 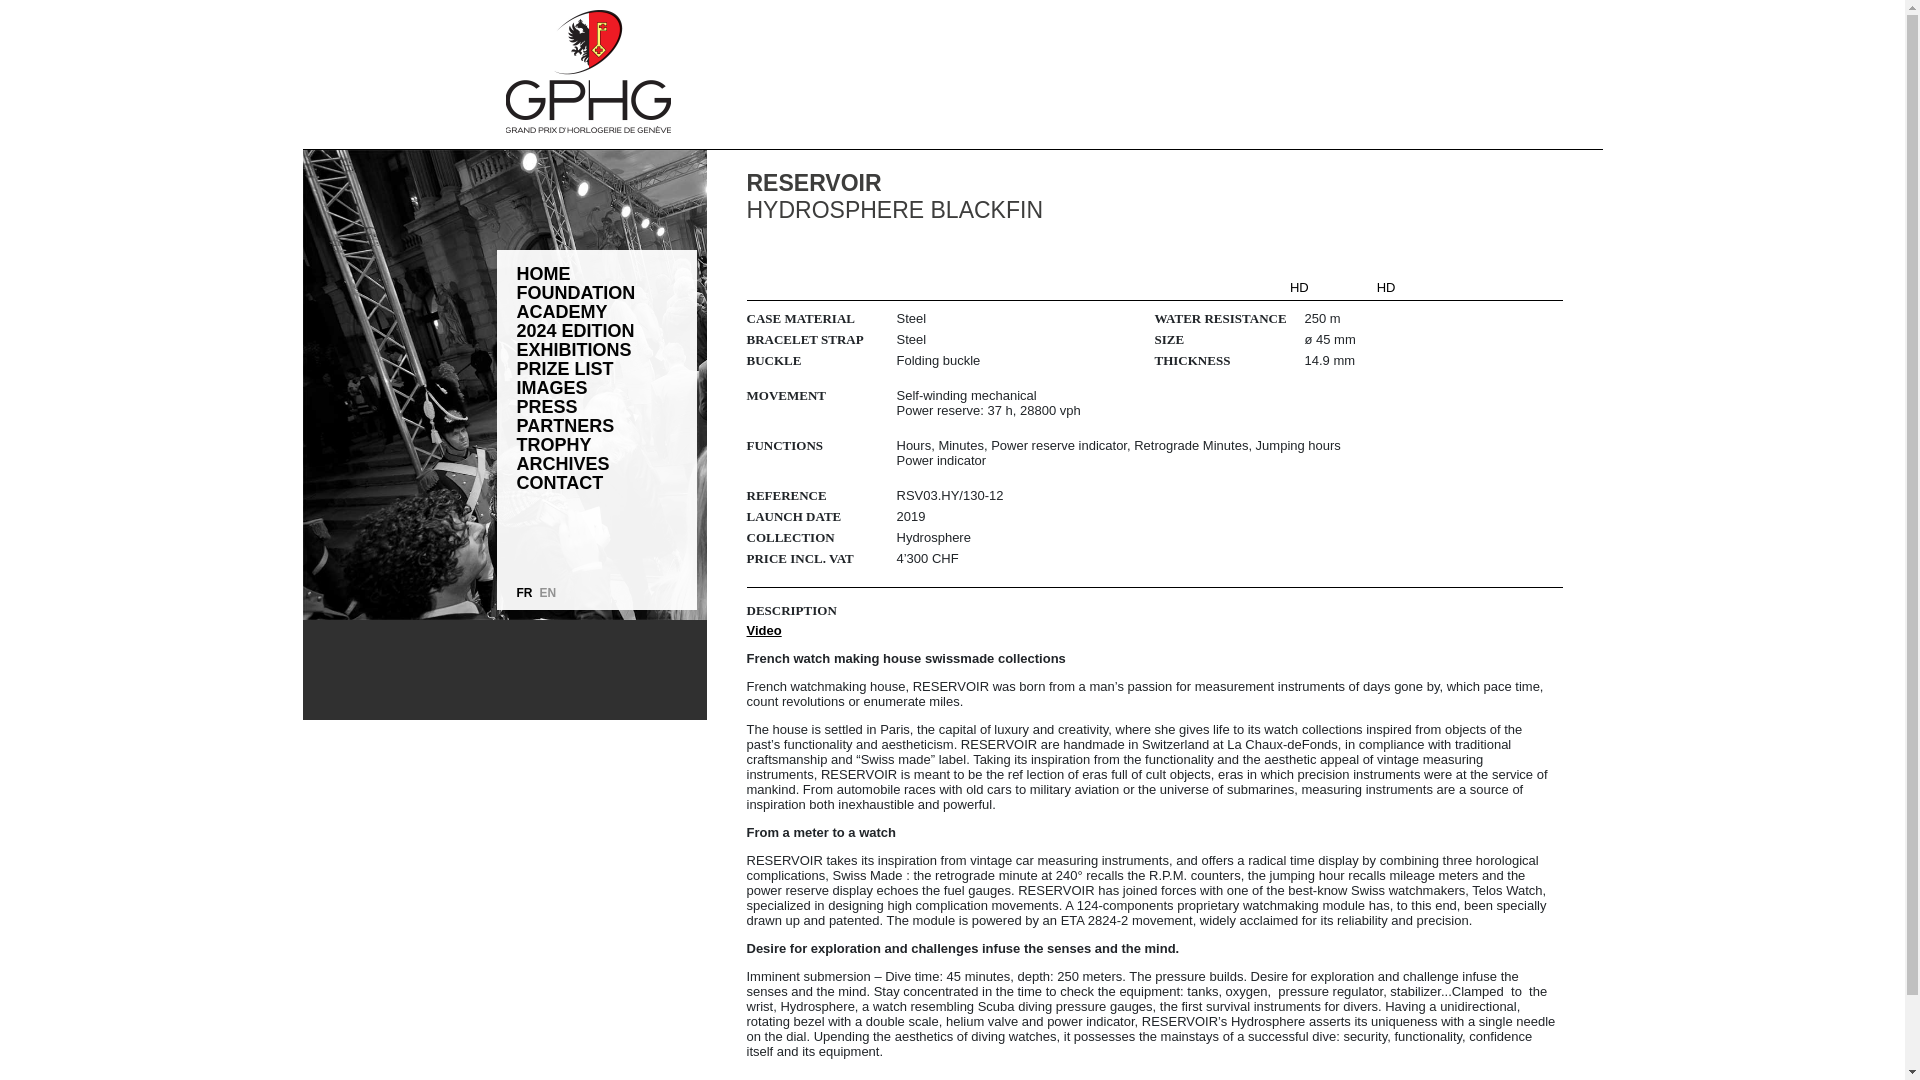 I want to click on ARCHIVES, so click(x=562, y=464).